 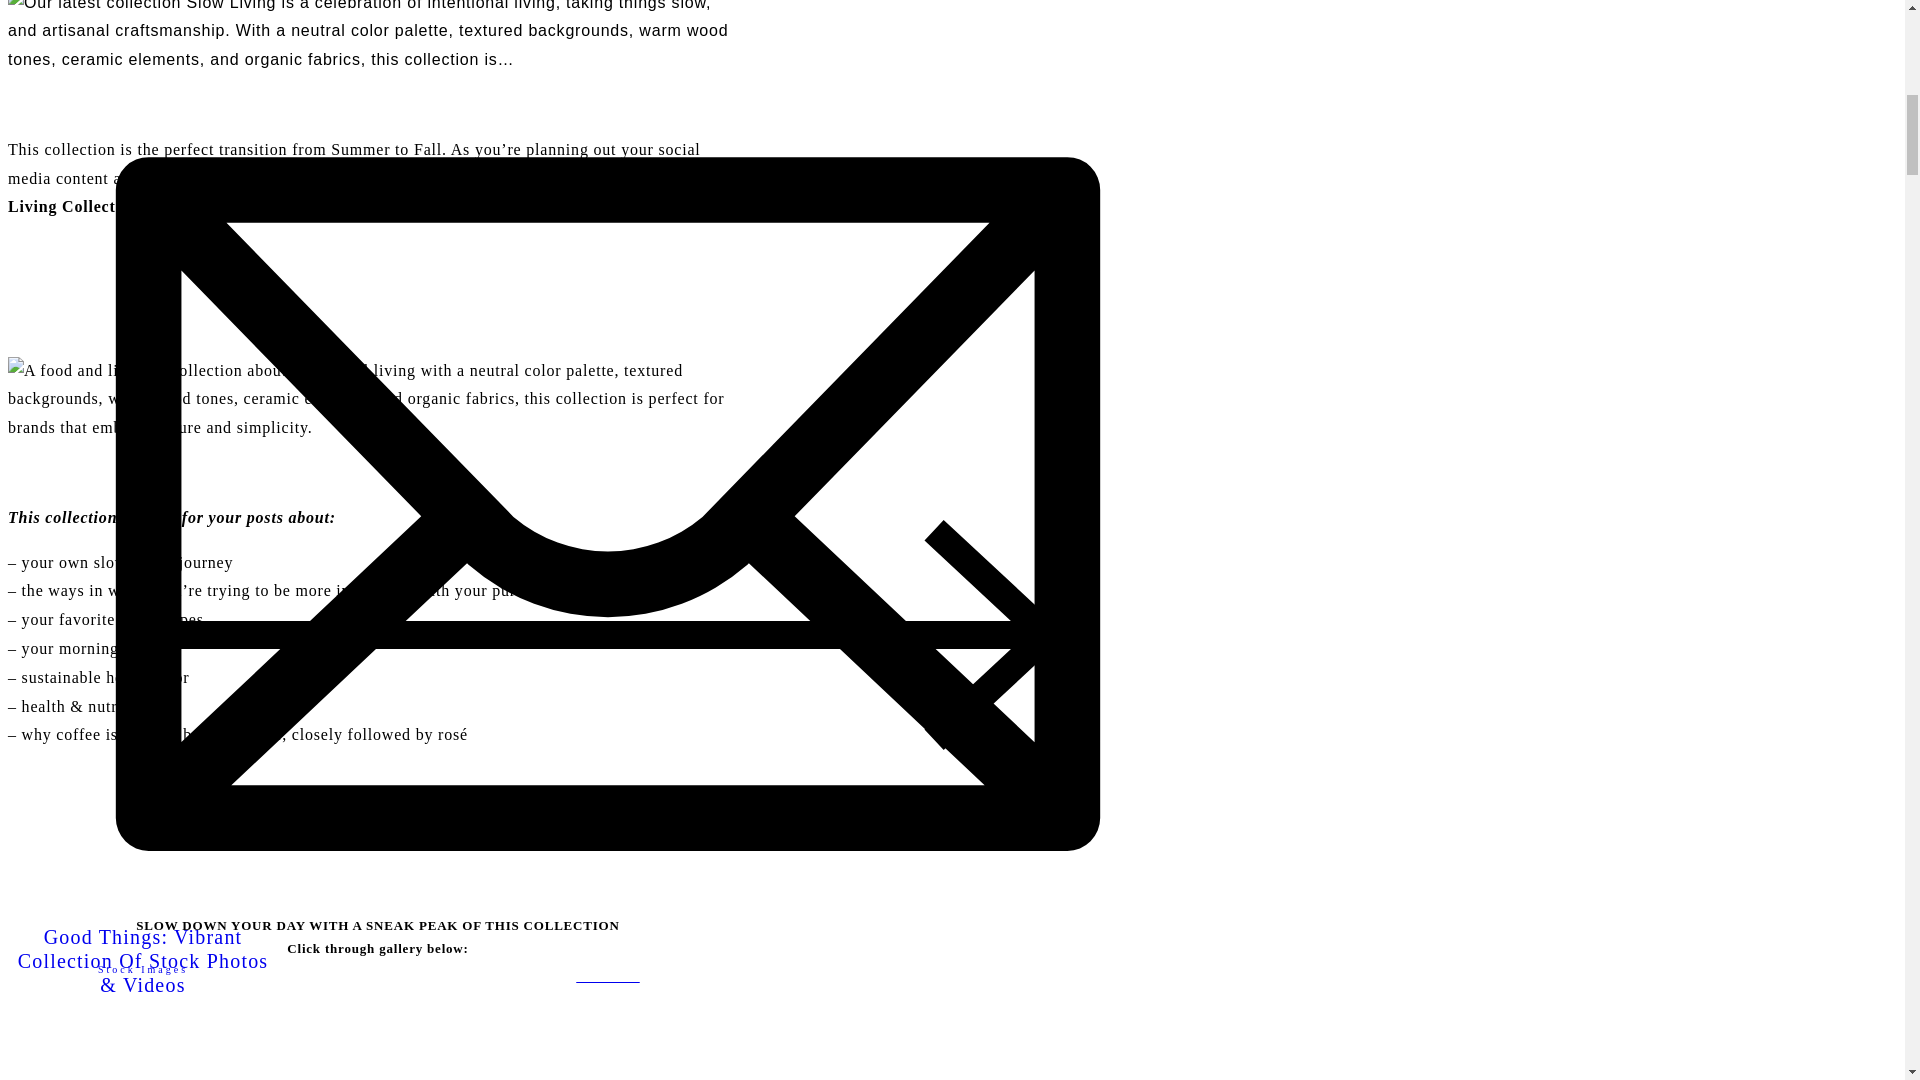 I want to click on Stock Images, so click(x=142, y=970).